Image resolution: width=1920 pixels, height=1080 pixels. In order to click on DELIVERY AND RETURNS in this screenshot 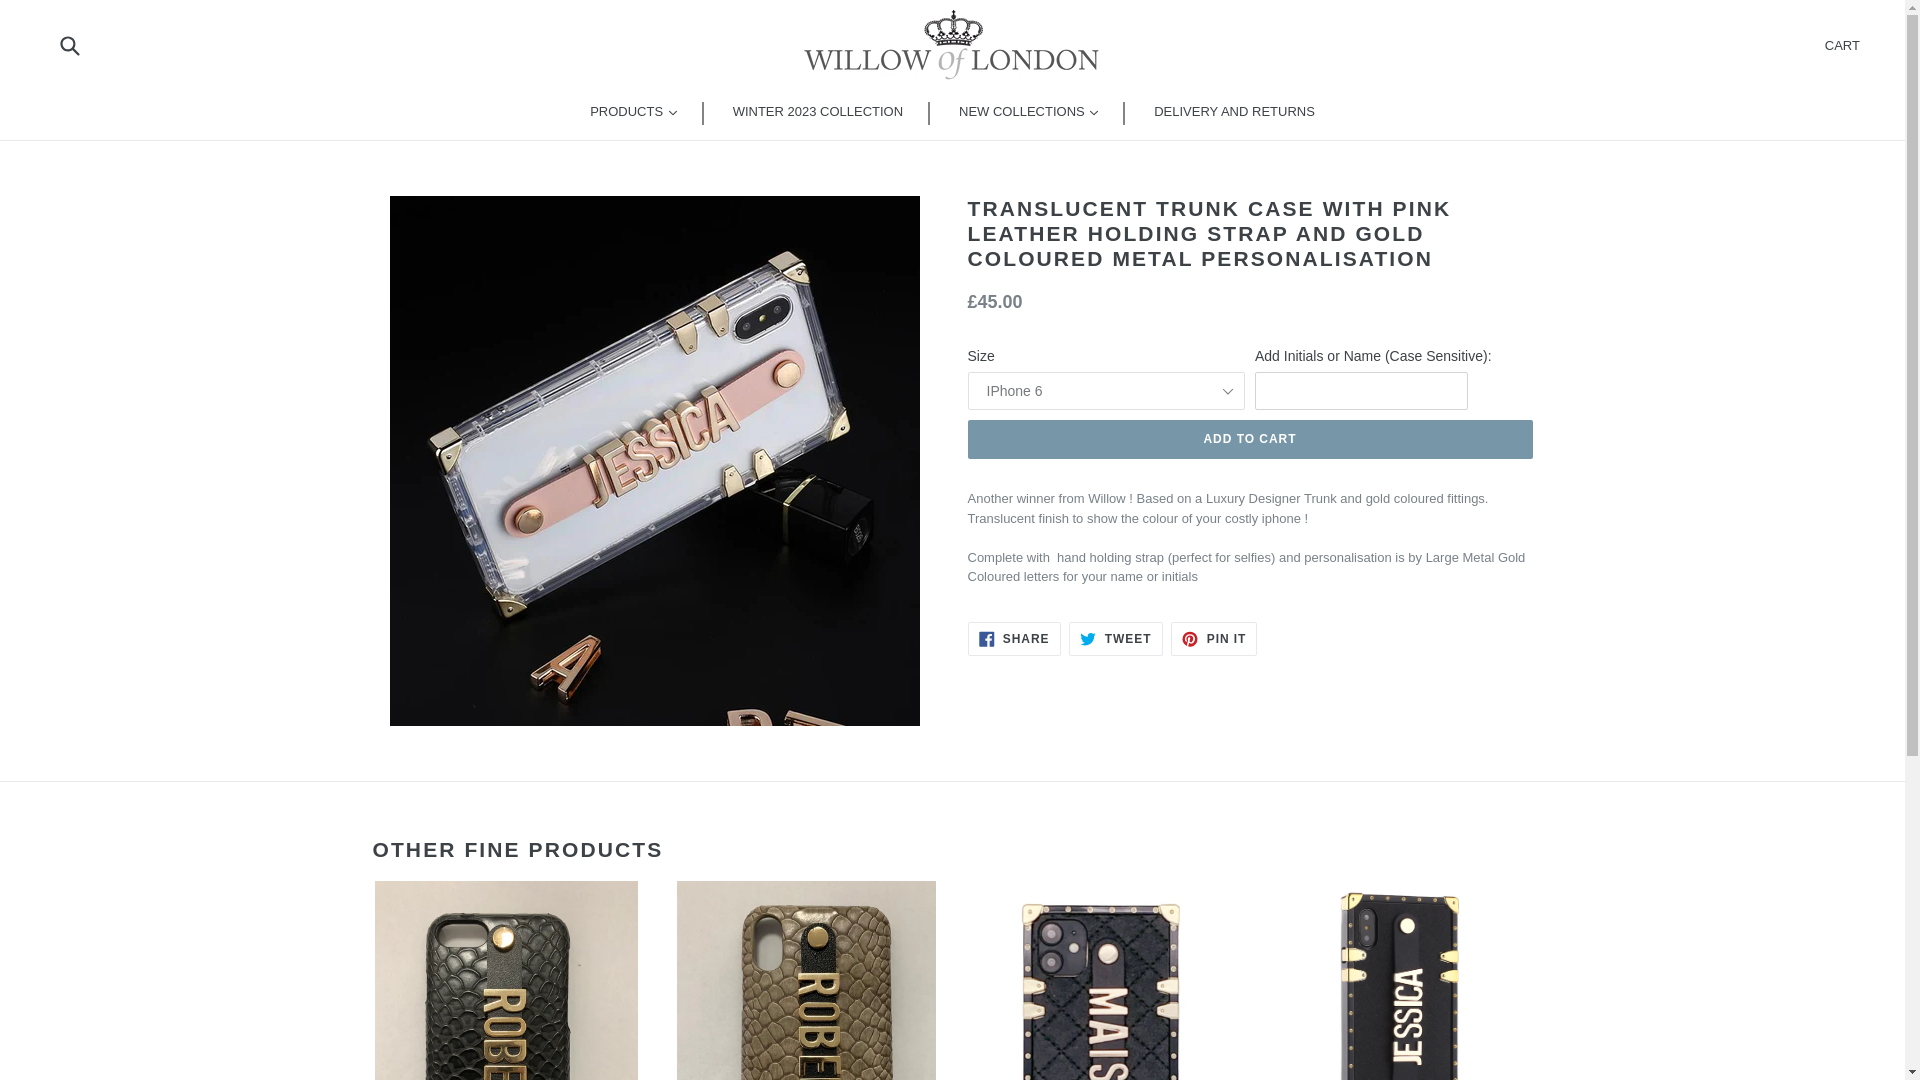, I will do `click(1234, 113)`.